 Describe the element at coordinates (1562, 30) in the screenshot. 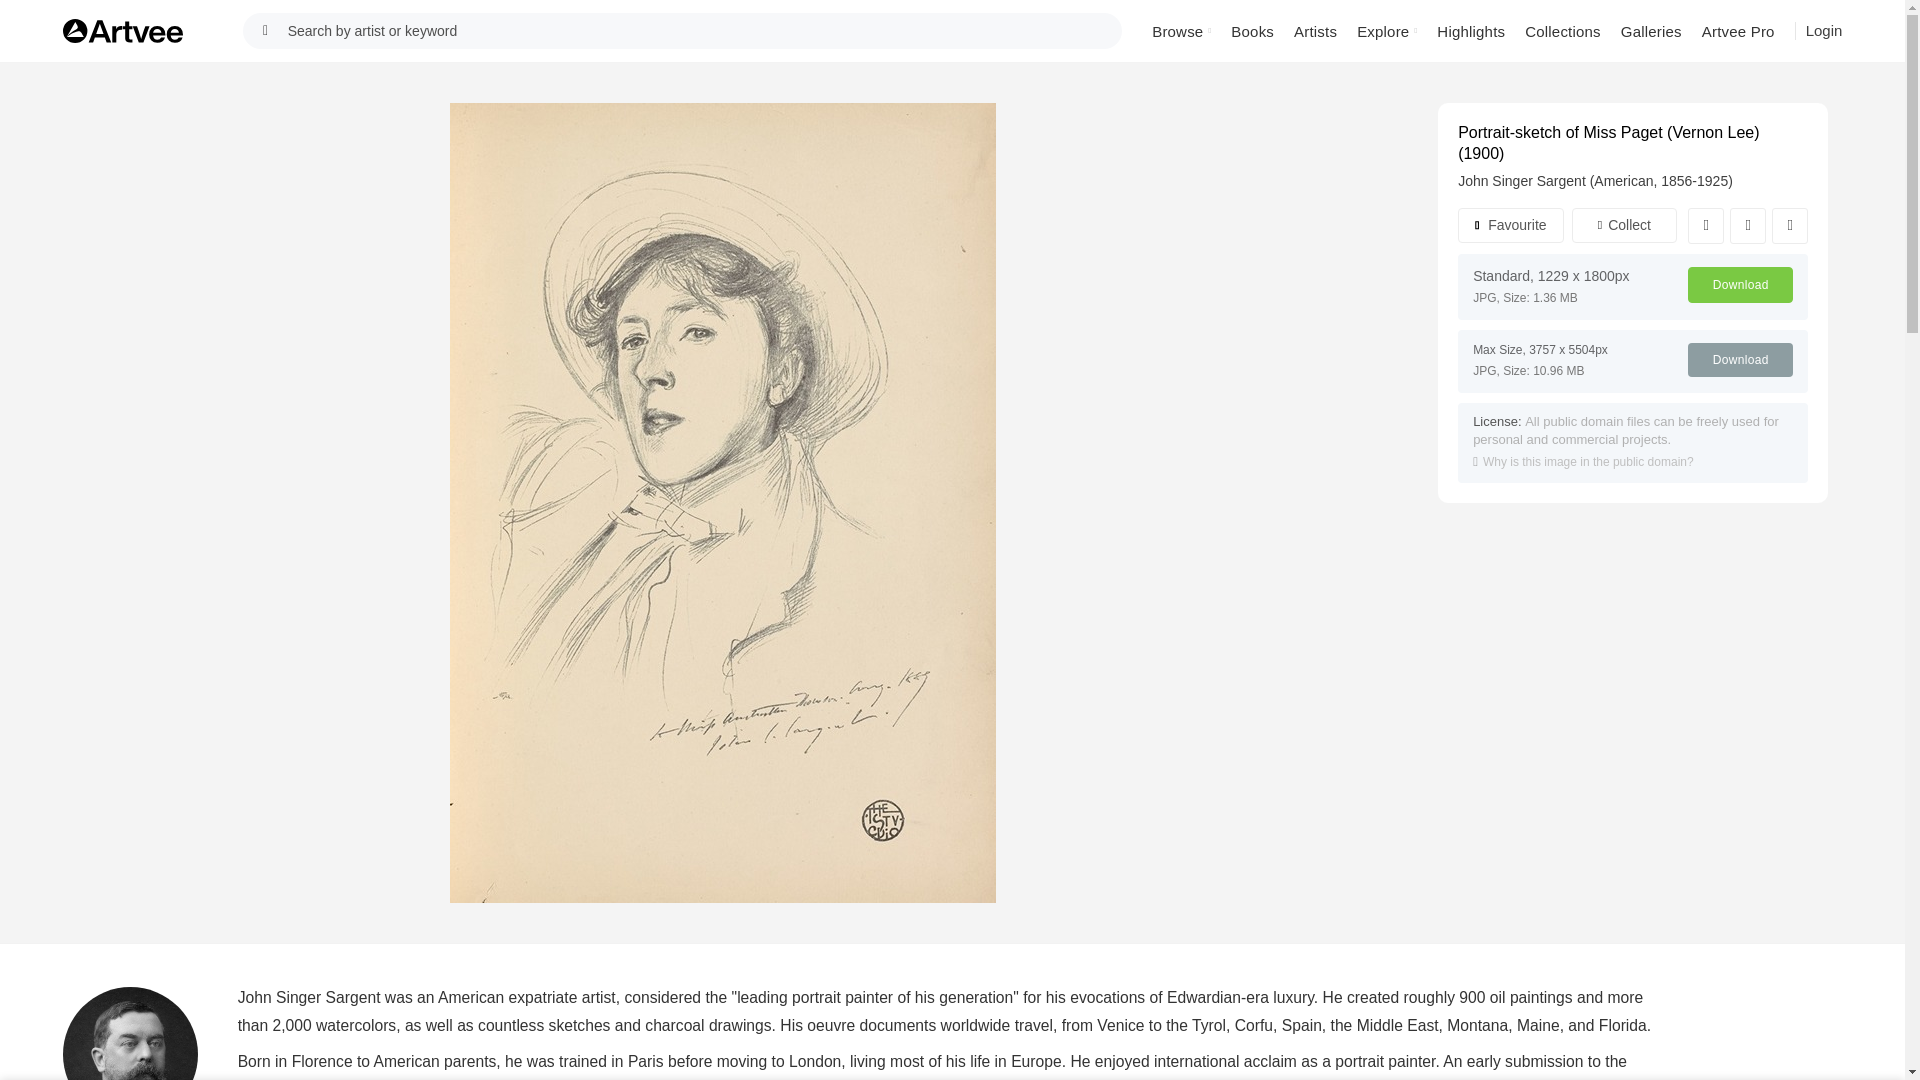

I see `Collections` at that location.